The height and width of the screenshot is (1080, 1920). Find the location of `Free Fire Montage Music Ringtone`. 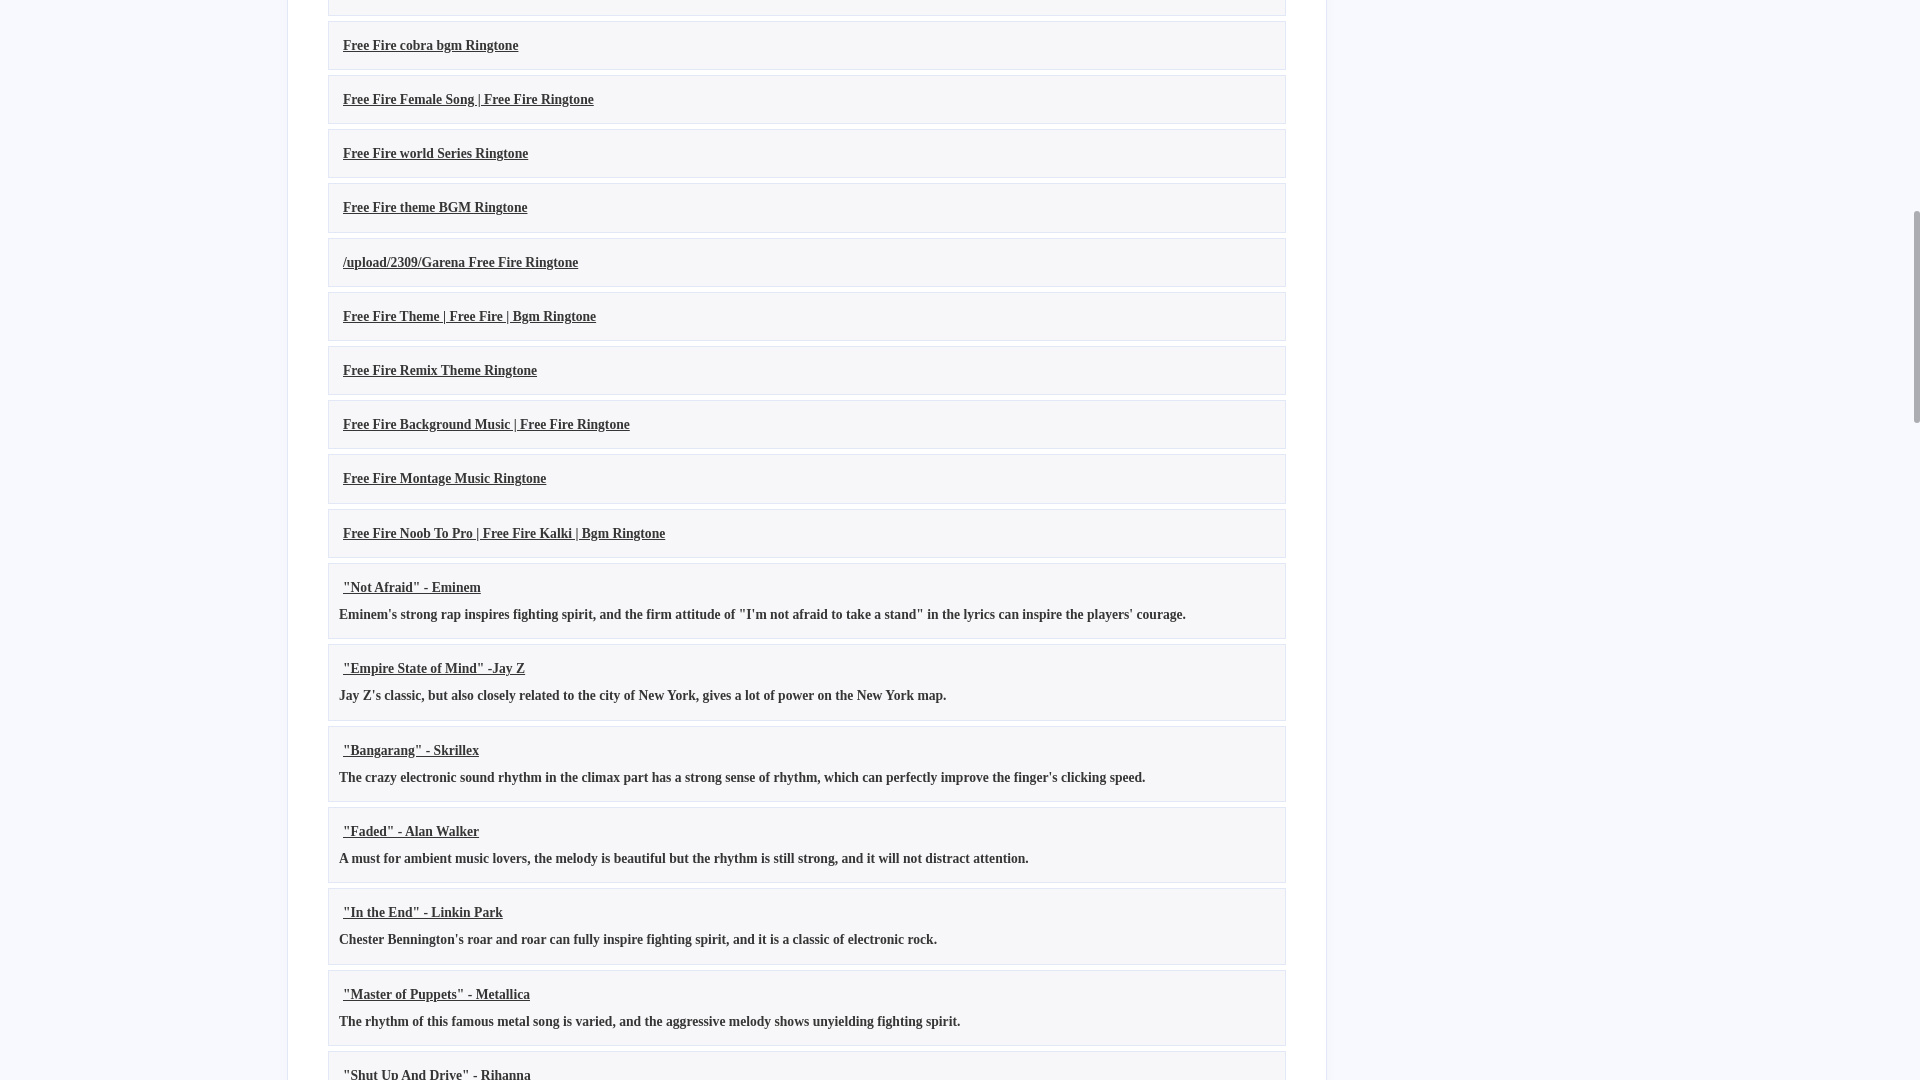

Free Fire Montage Music Ringtone is located at coordinates (444, 478).